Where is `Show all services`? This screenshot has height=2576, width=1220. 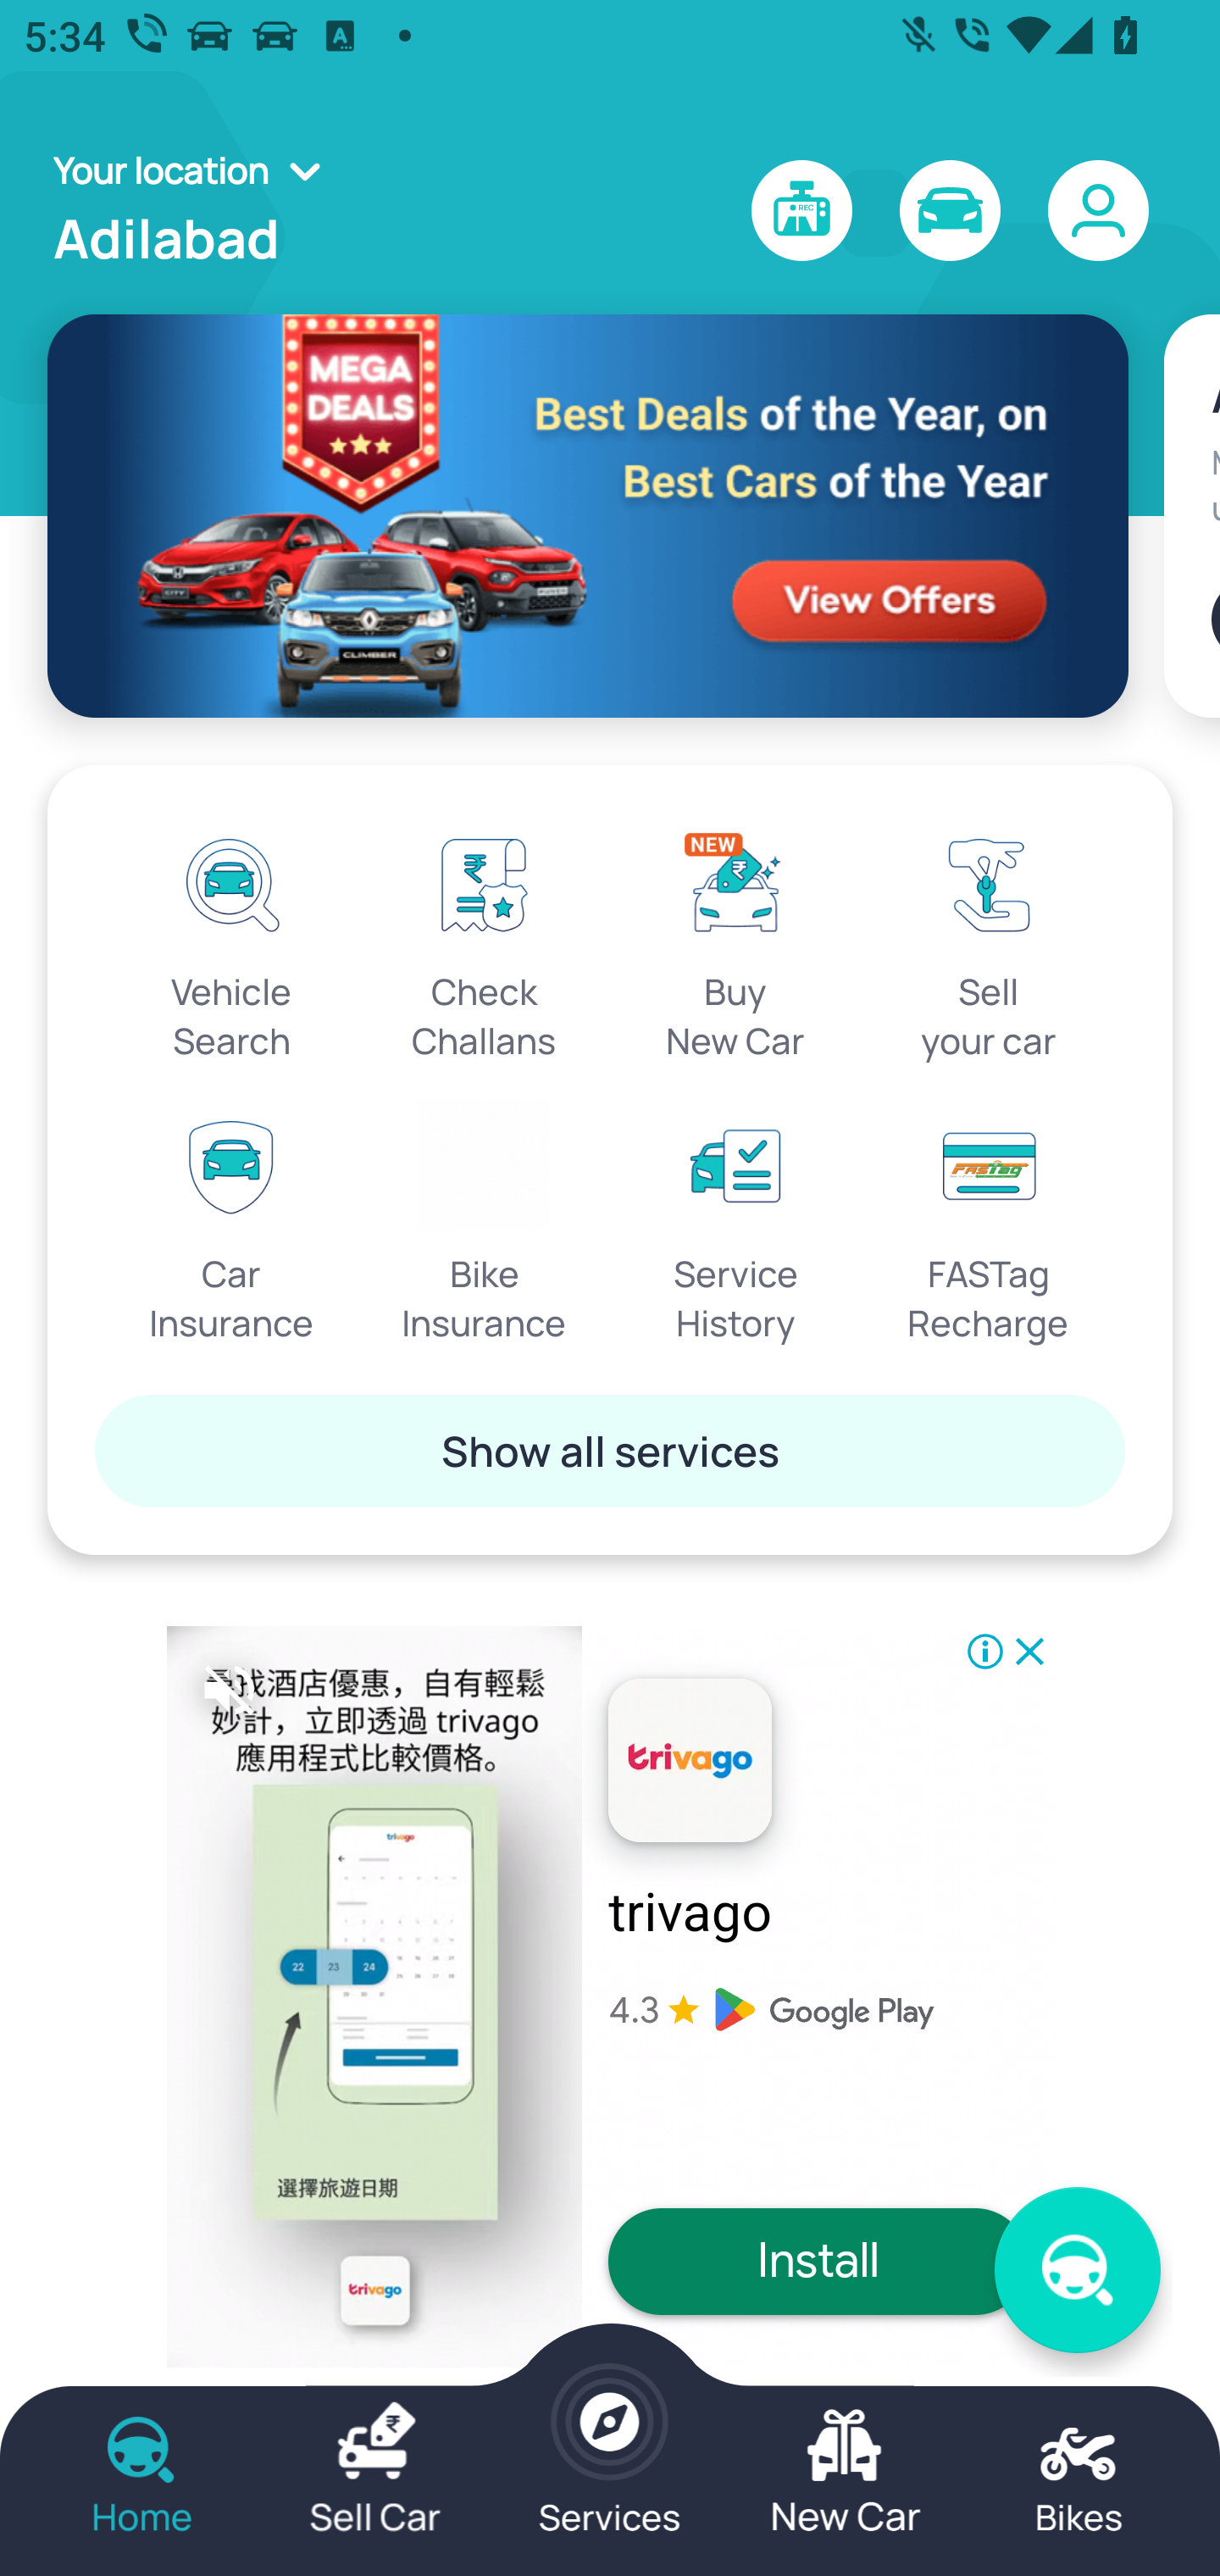 Show all services is located at coordinates (610, 1450).